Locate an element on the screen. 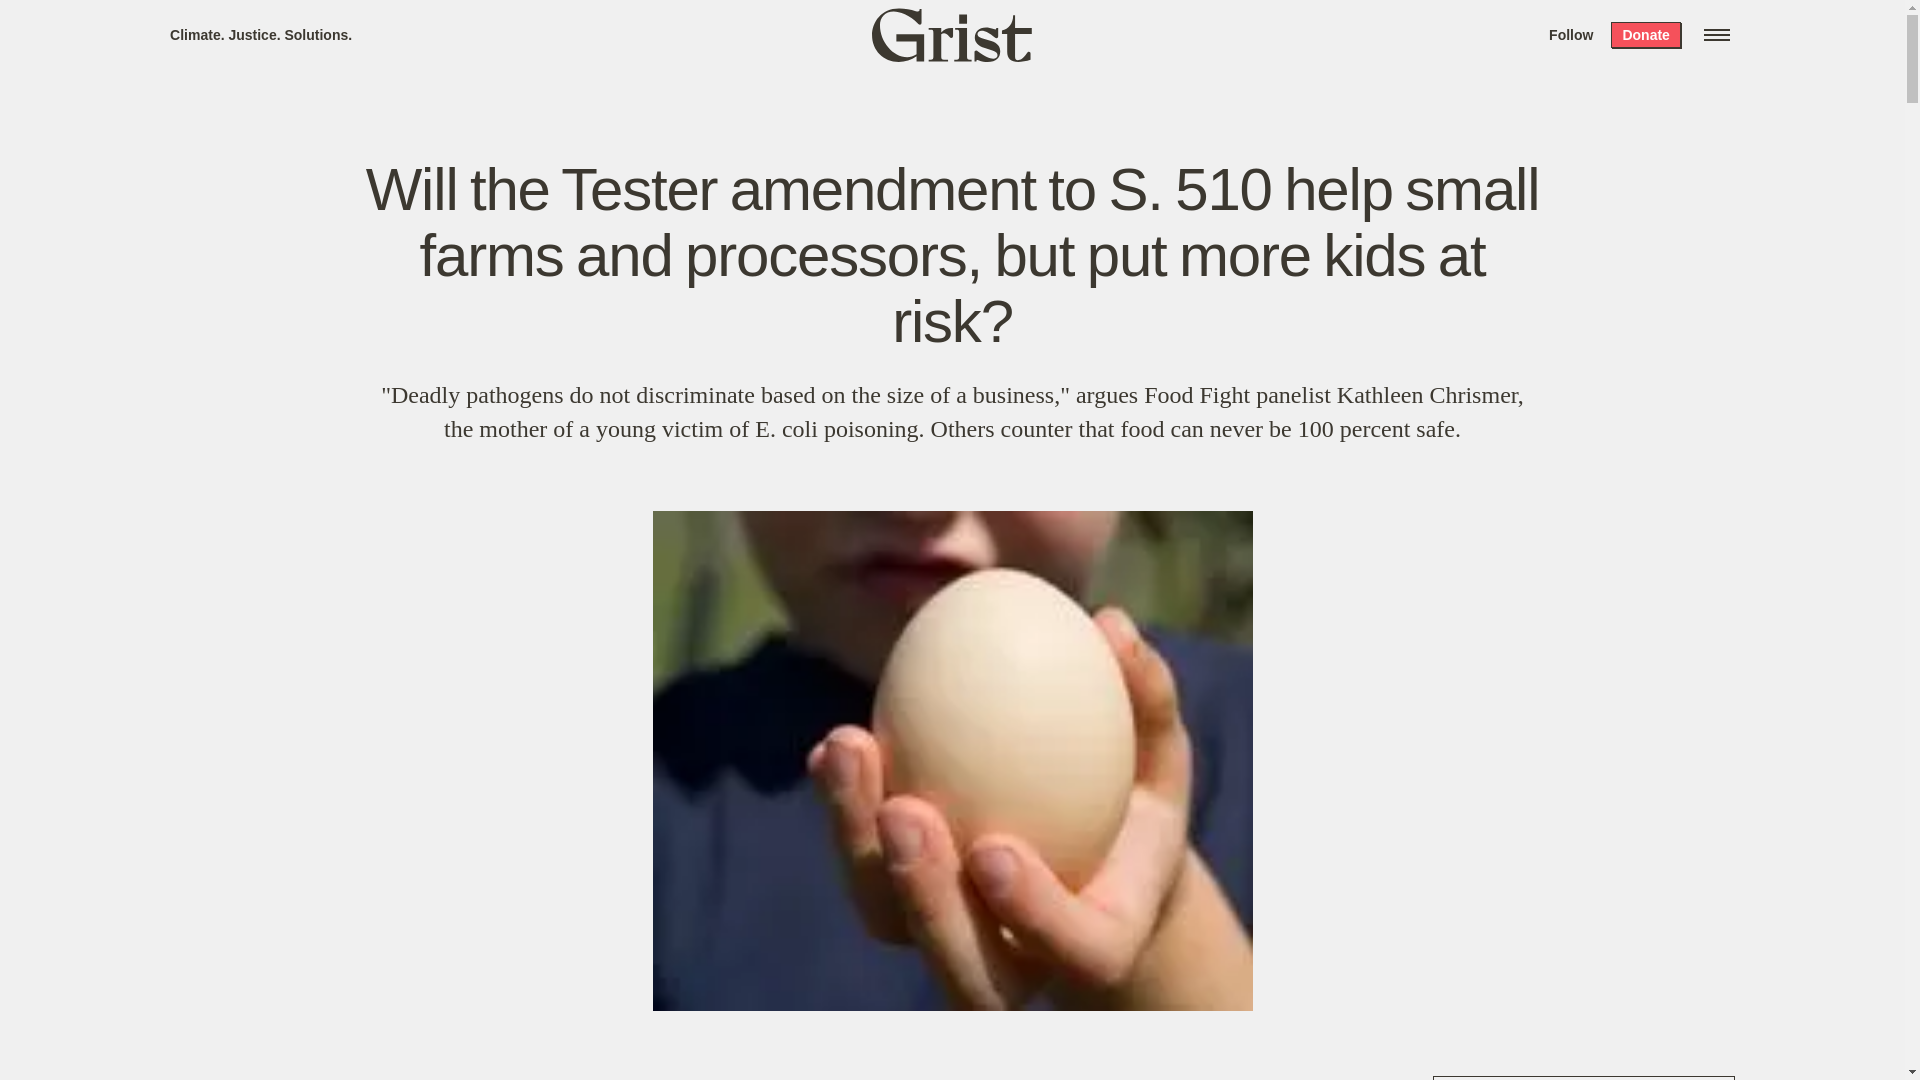 This screenshot has height=1080, width=1920. Grist home is located at coordinates (952, 34).